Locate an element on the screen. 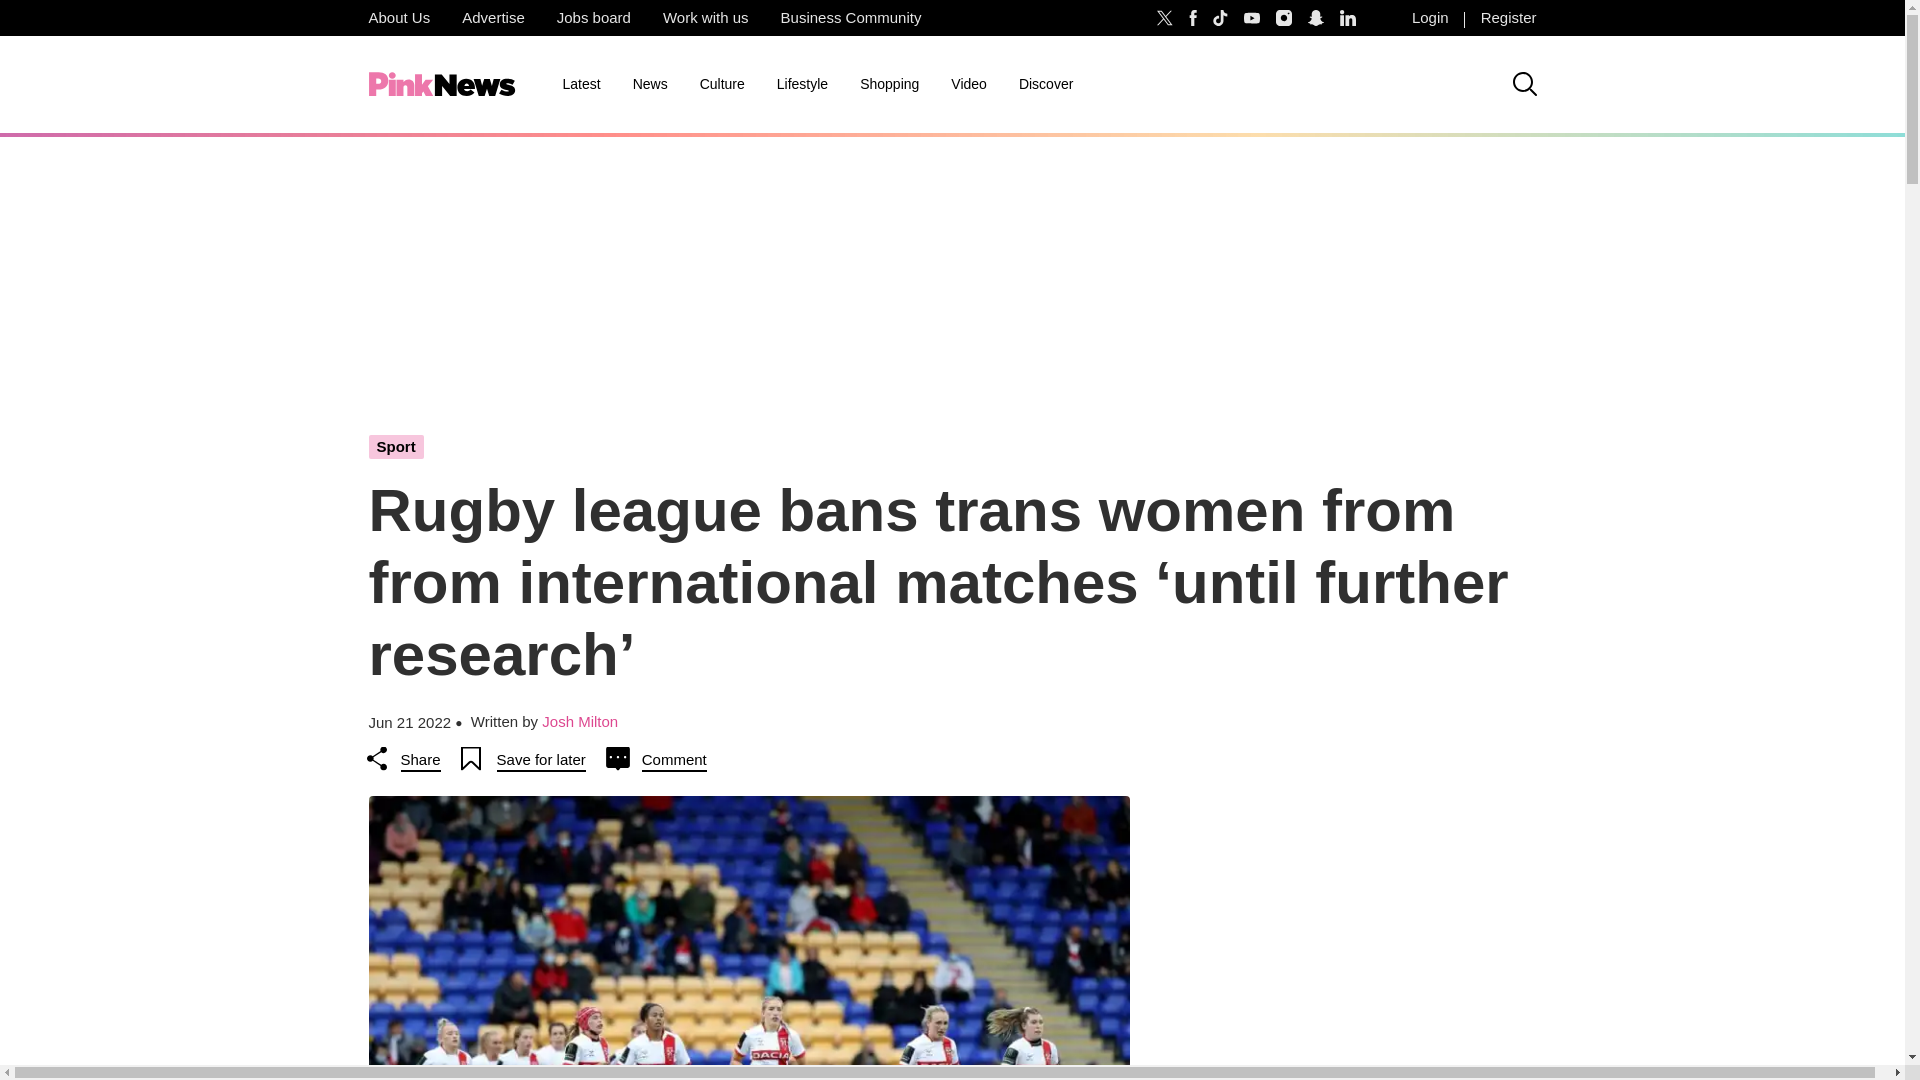 This screenshot has width=1920, height=1080. Register is located at coordinates (1508, 18).